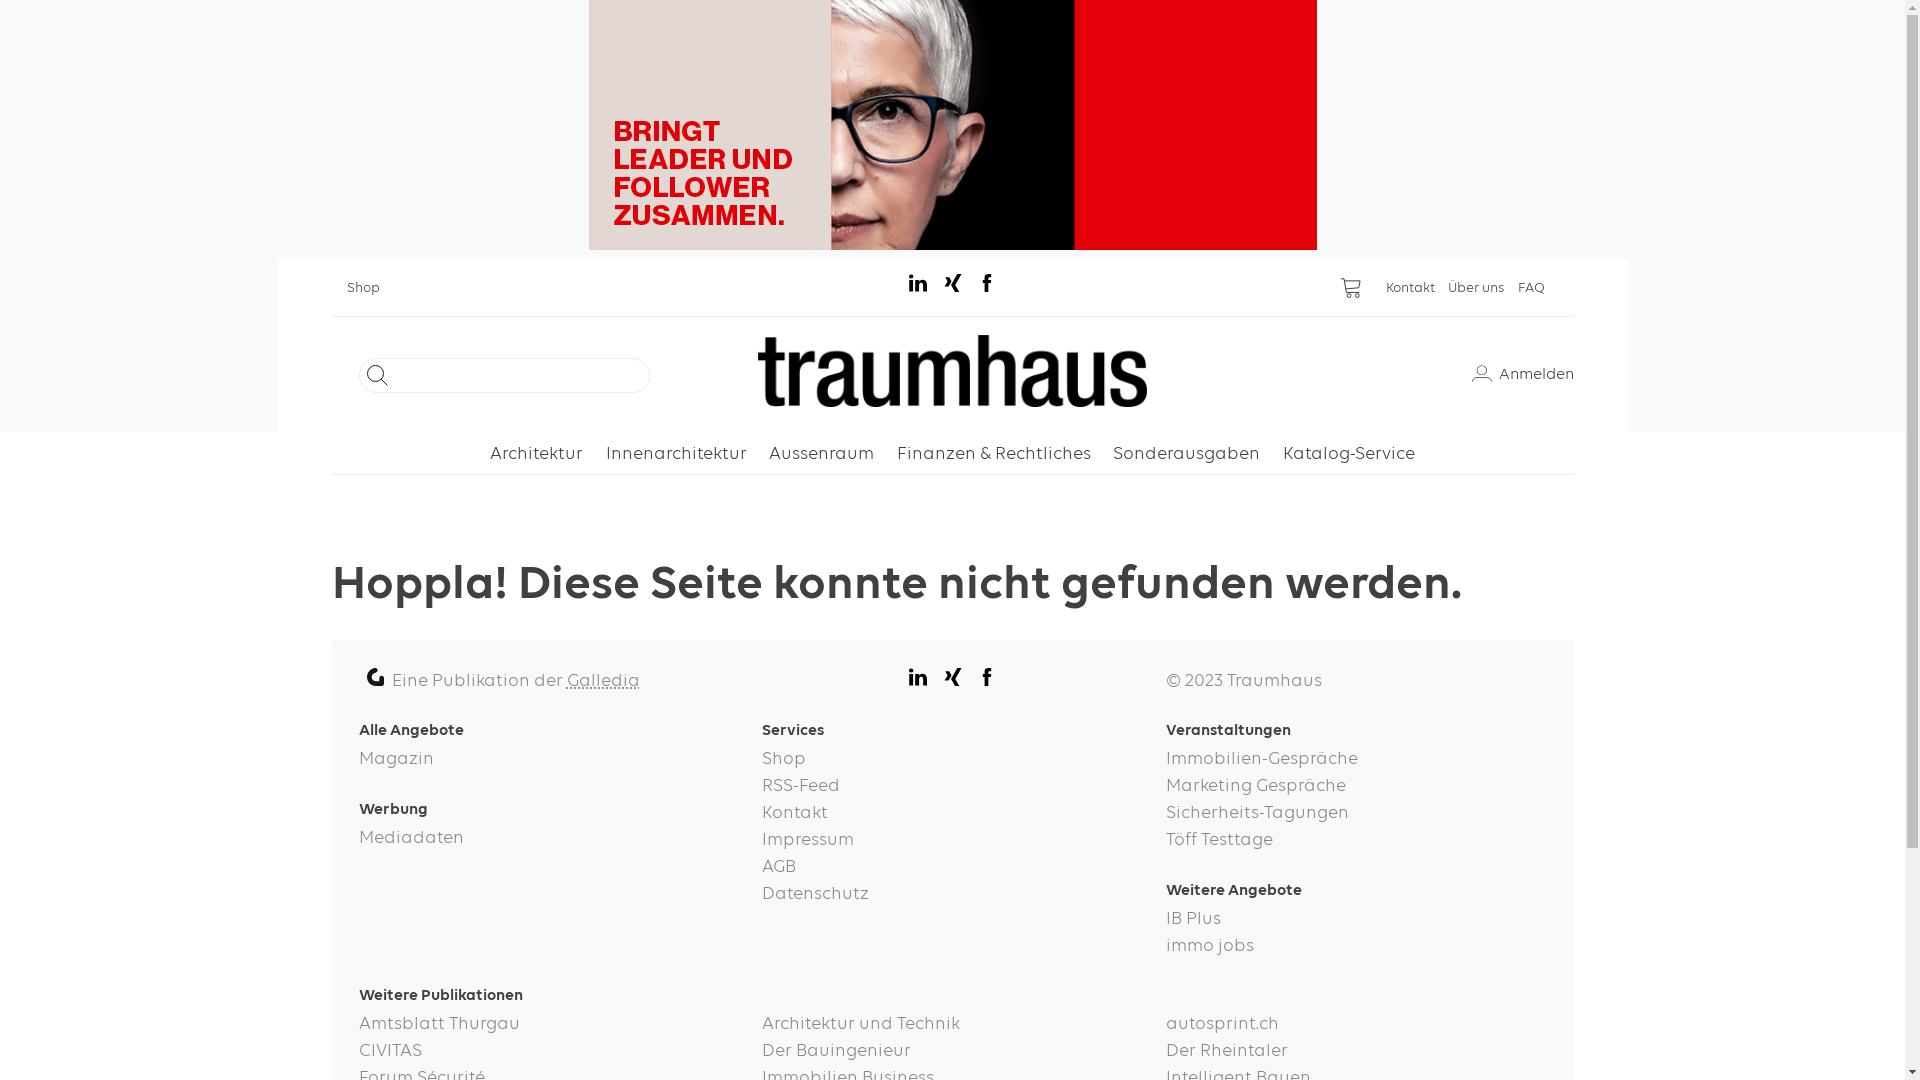 Image resolution: width=1920 pixels, height=1080 pixels. Describe the element at coordinates (536, 454) in the screenshot. I see `Architektur` at that location.